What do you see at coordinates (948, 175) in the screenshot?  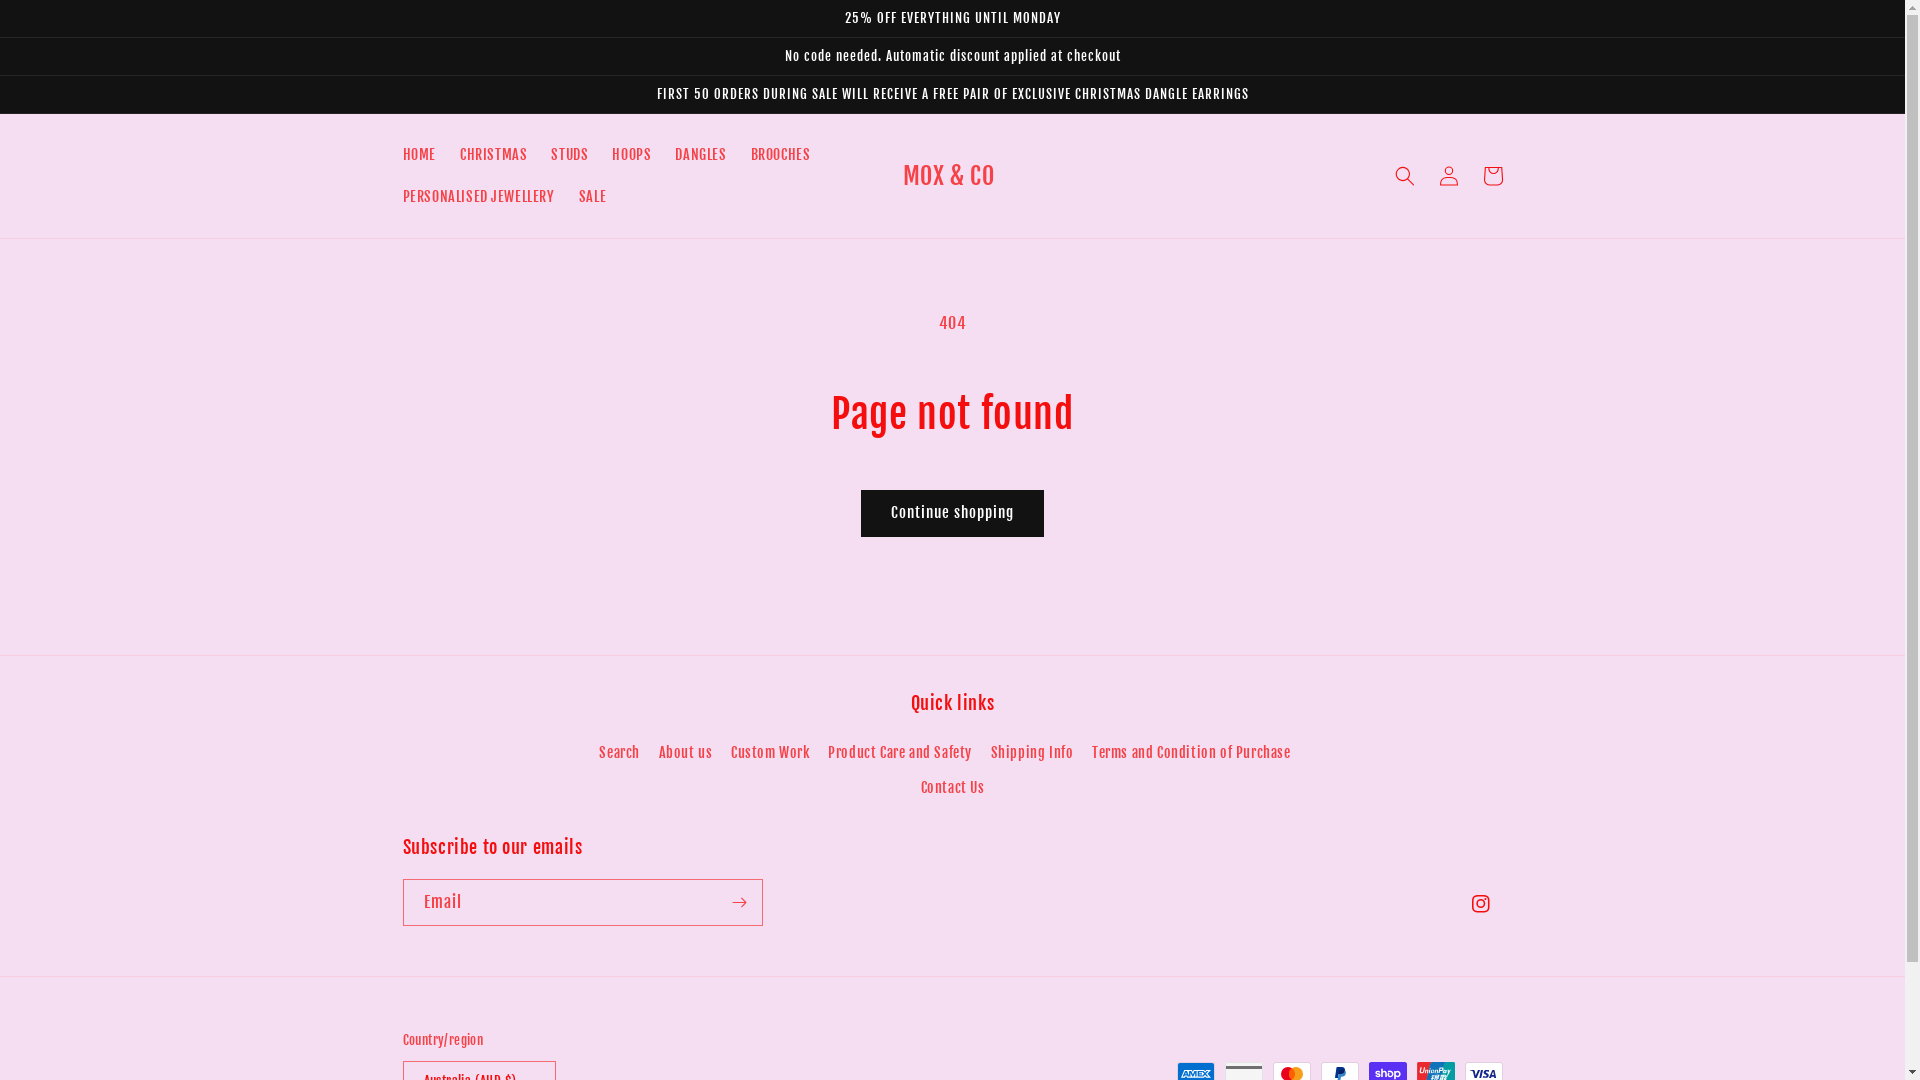 I see `MOX & CO` at bounding box center [948, 175].